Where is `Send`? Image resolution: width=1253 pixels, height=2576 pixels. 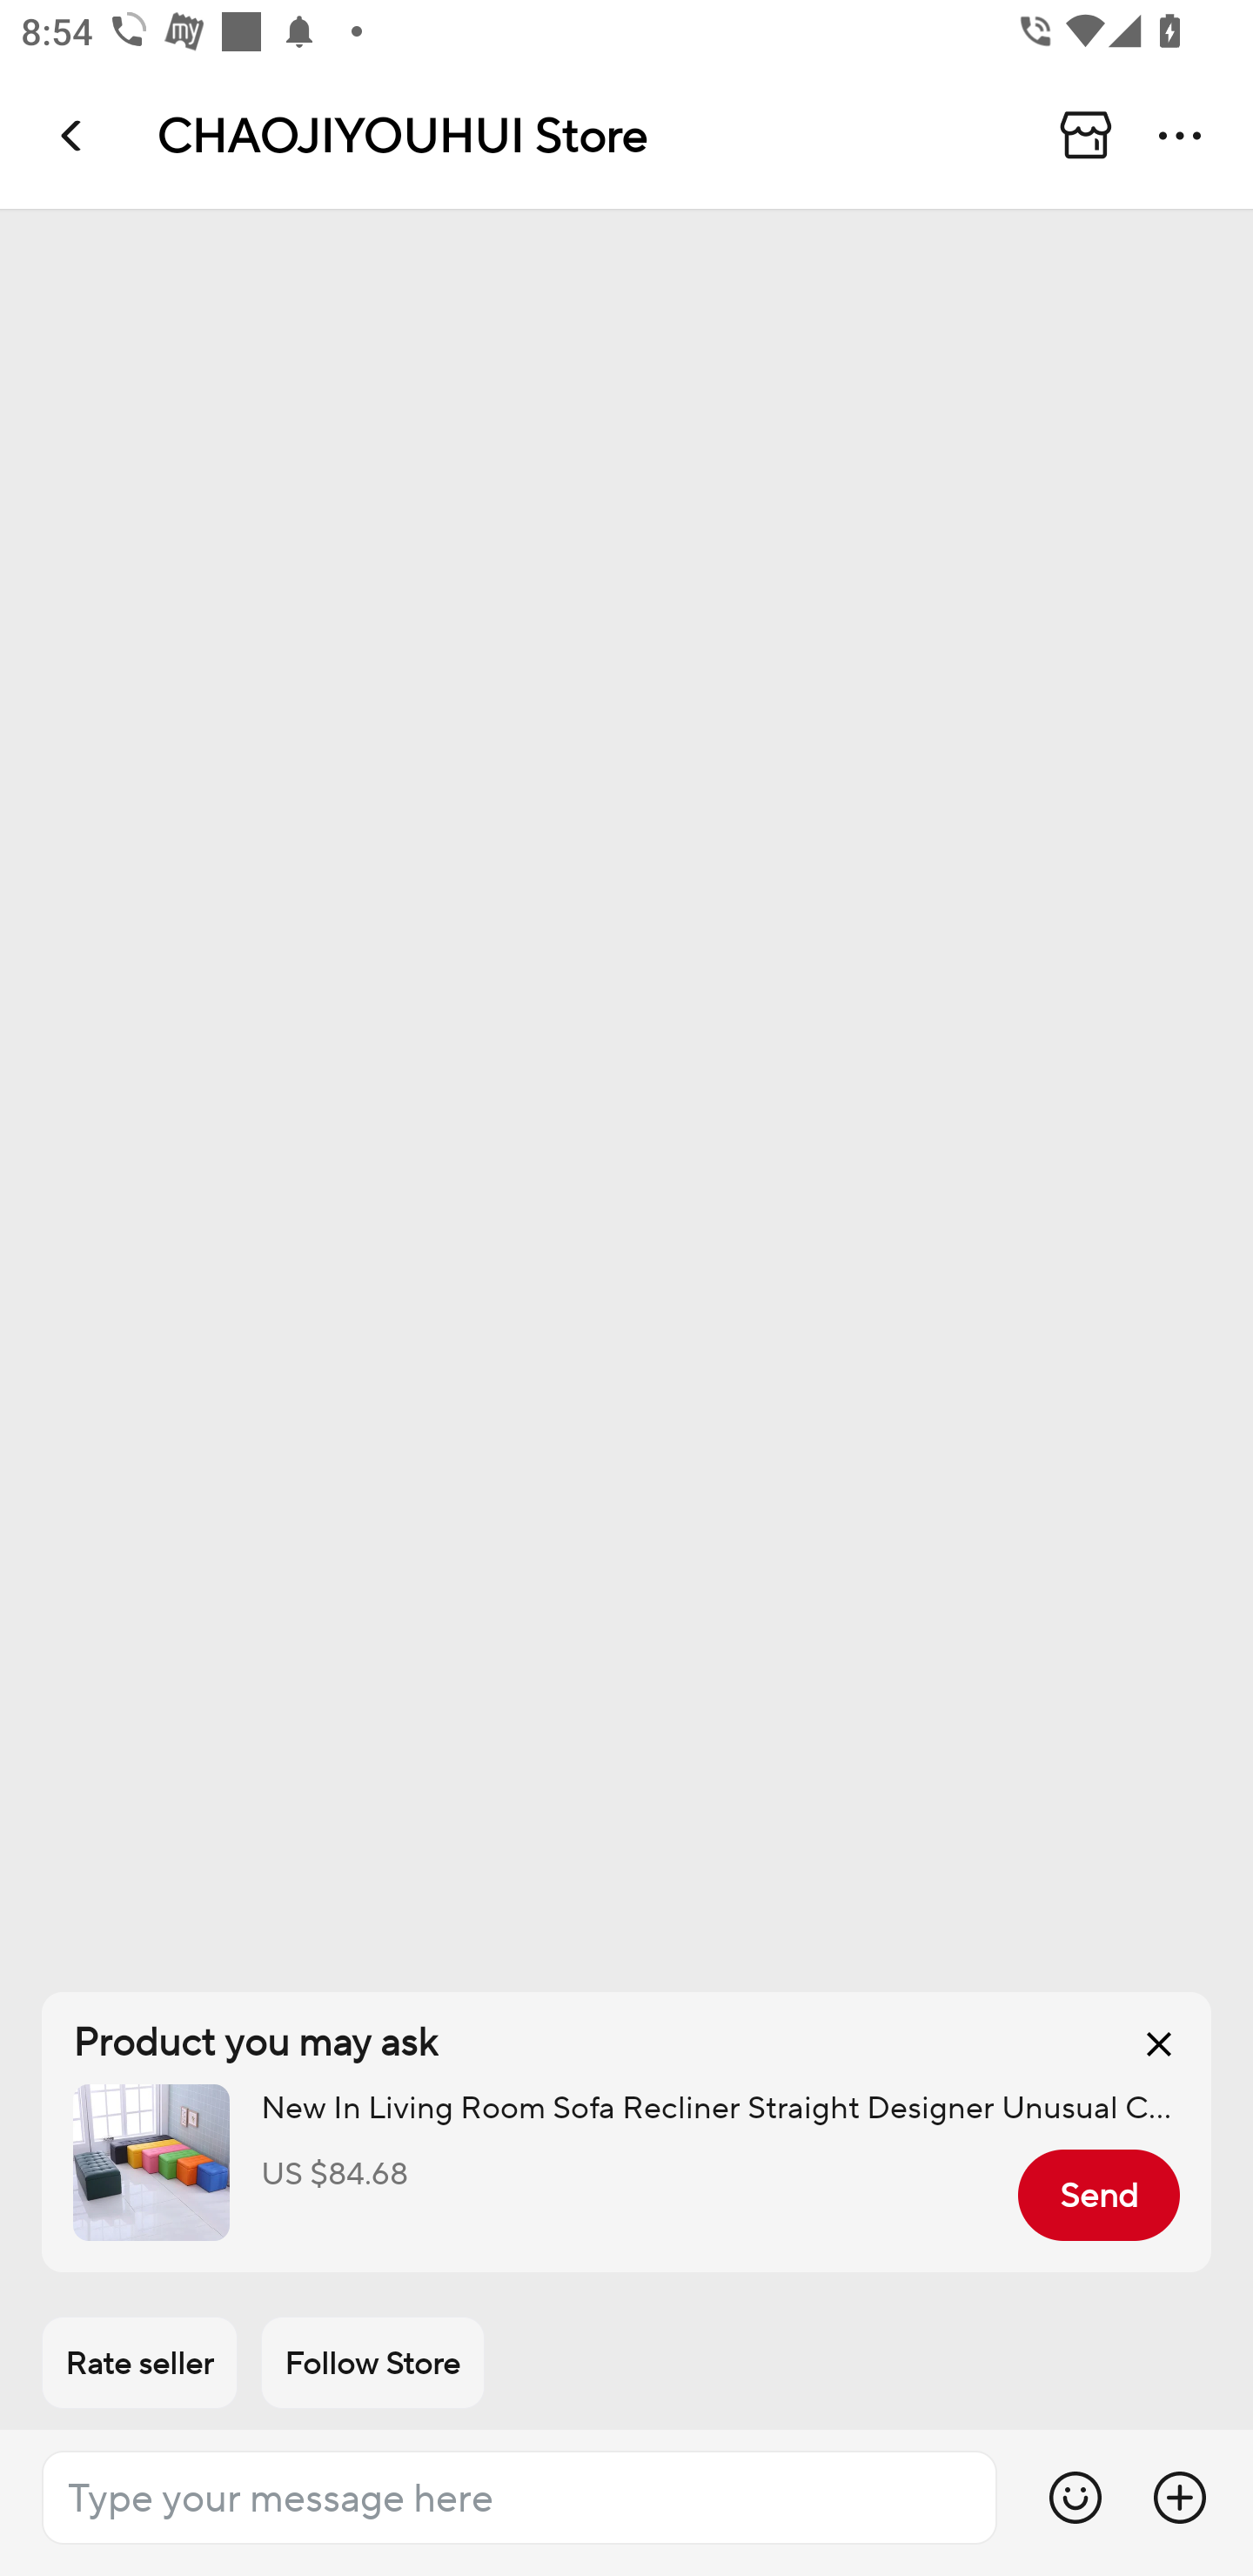
Send is located at coordinates (1098, 2195).